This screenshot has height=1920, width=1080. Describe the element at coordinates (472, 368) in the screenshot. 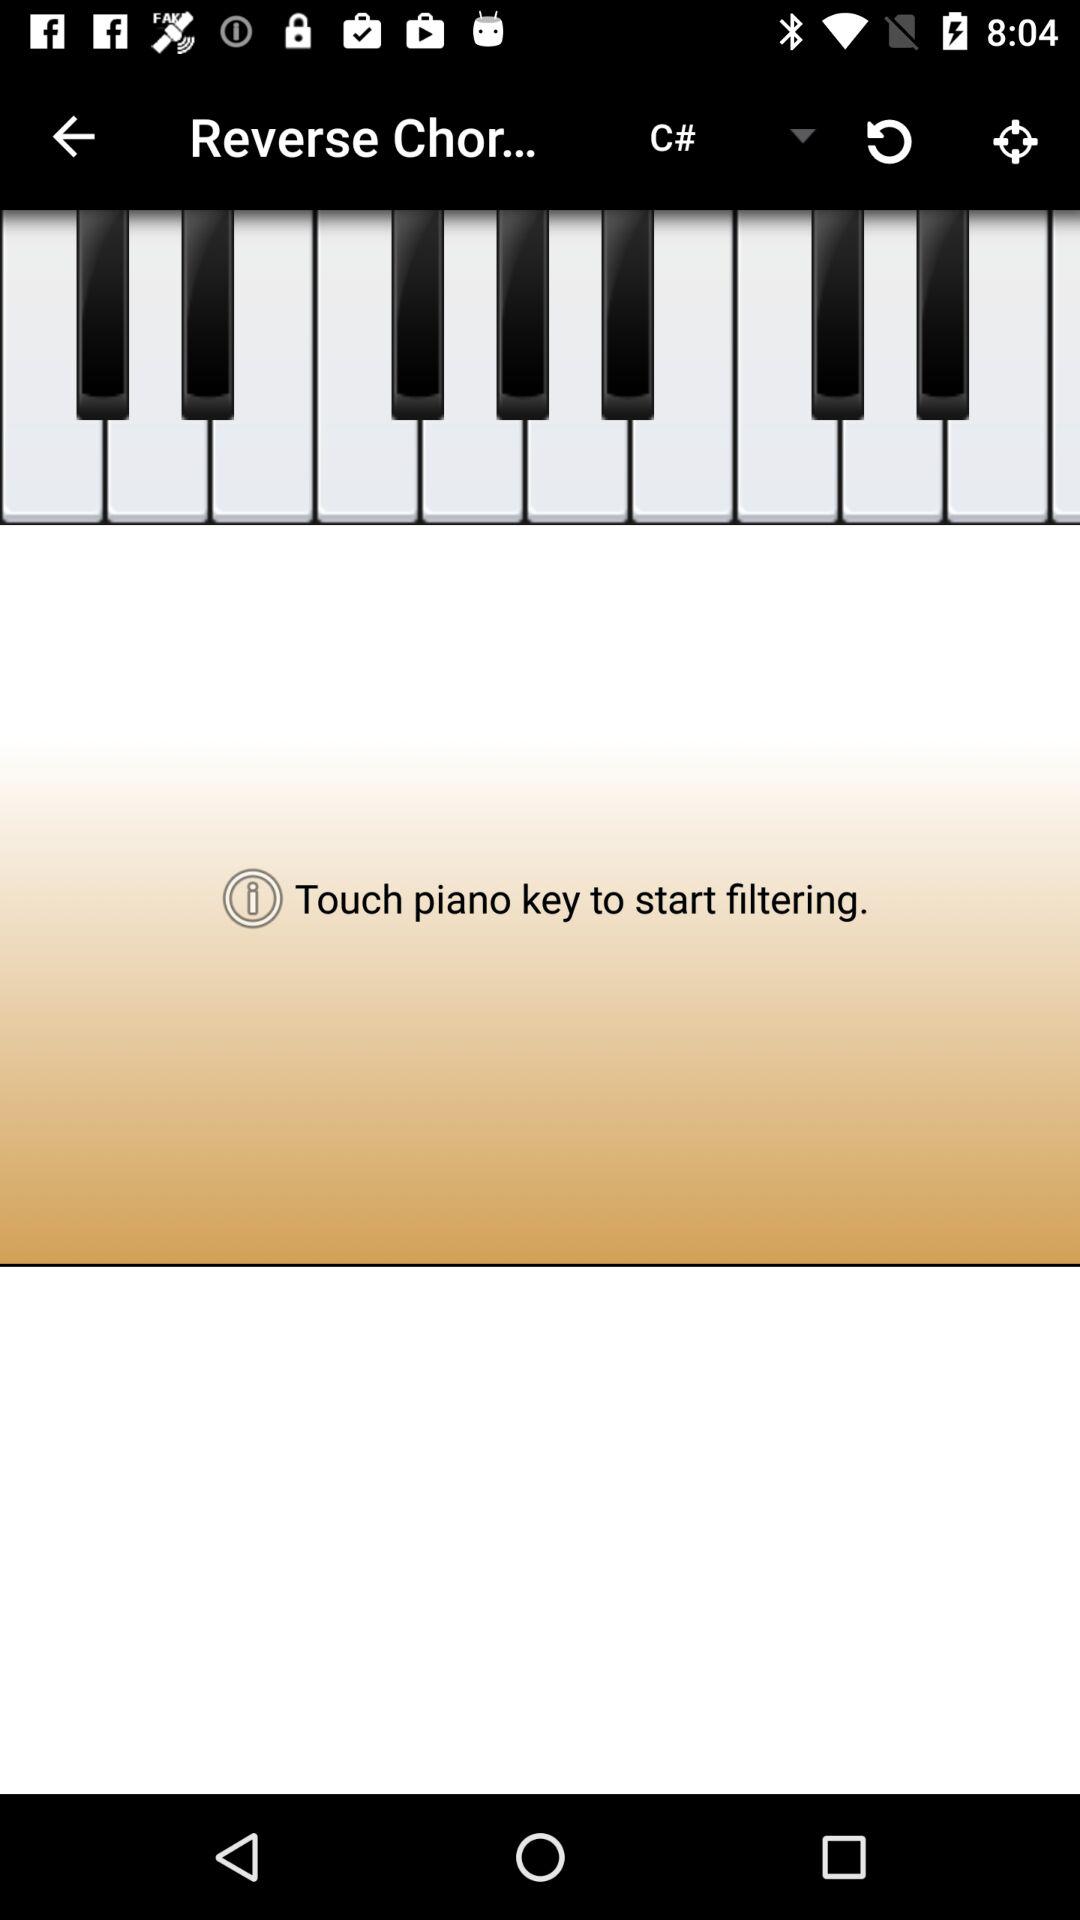

I see `select the item below the reverse chord lookup app` at that location.